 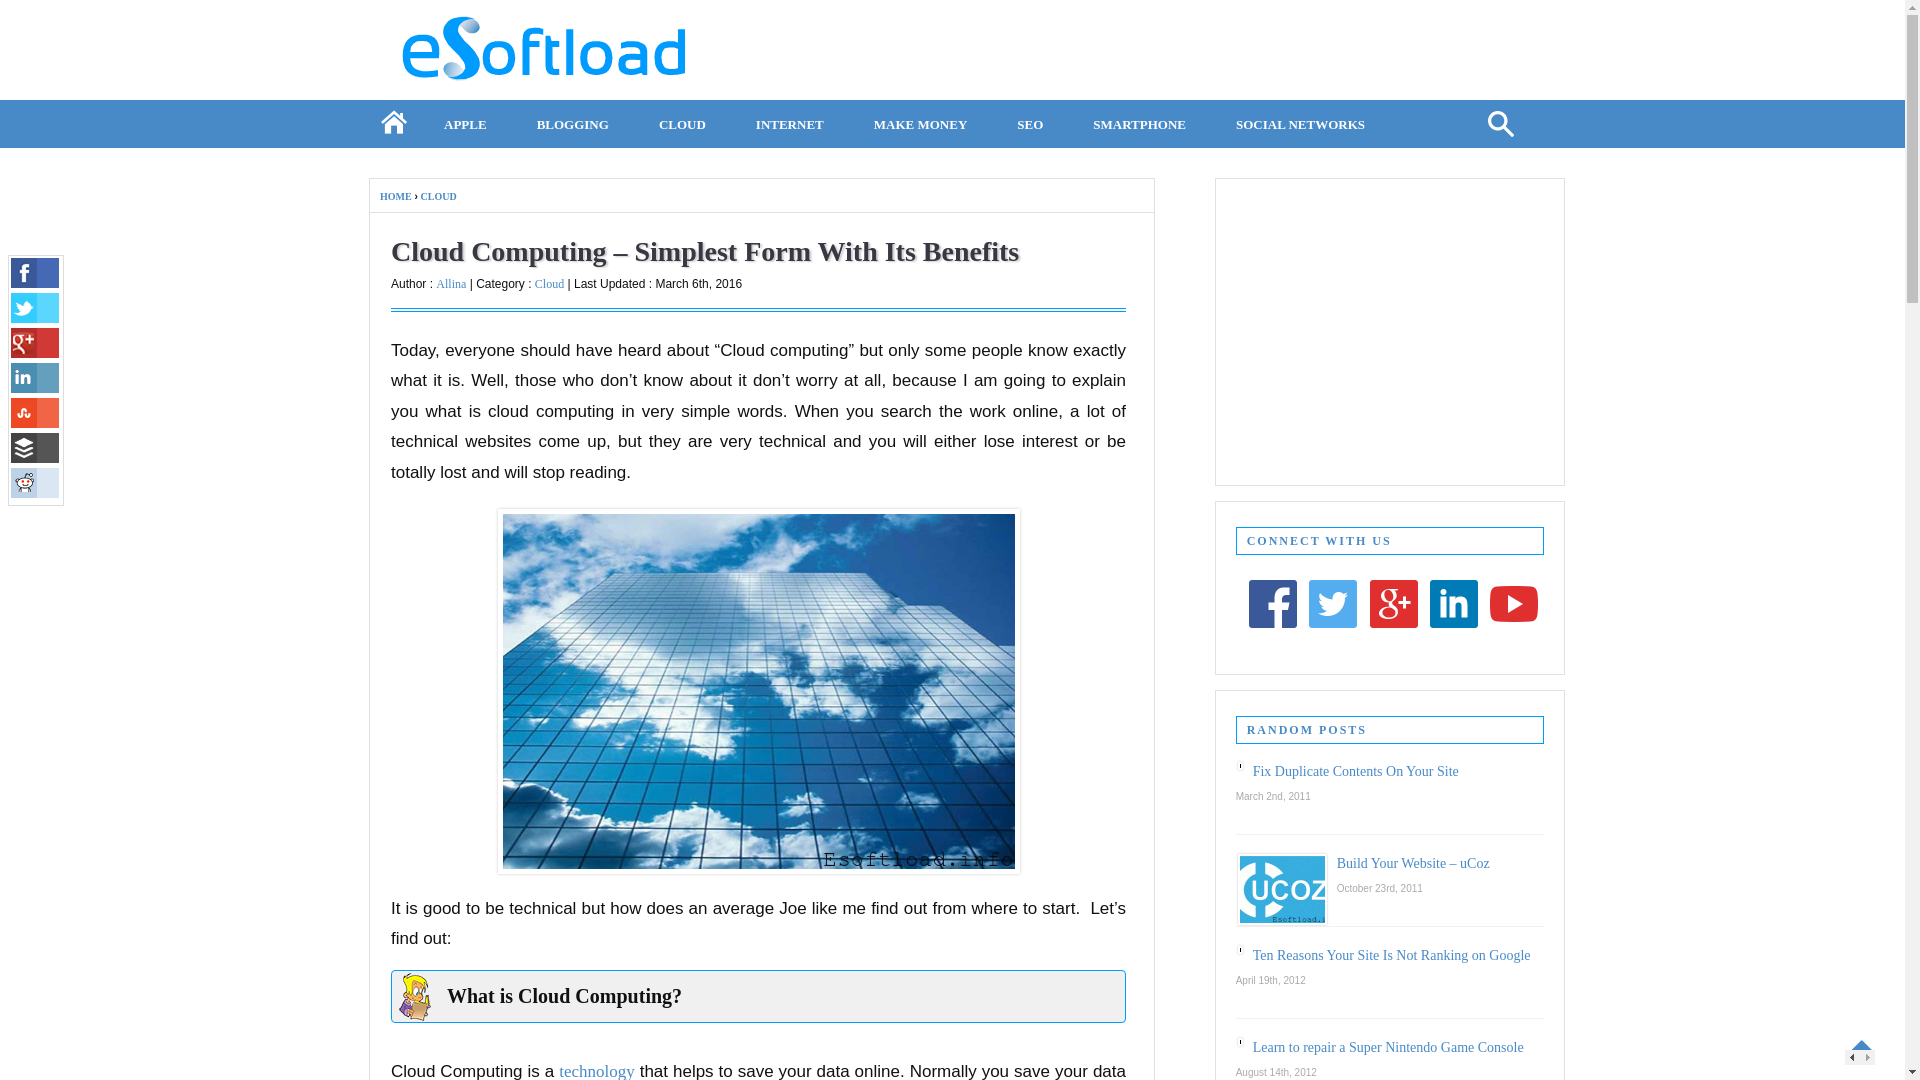 I want to click on Facebook, so click(x=35, y=273).